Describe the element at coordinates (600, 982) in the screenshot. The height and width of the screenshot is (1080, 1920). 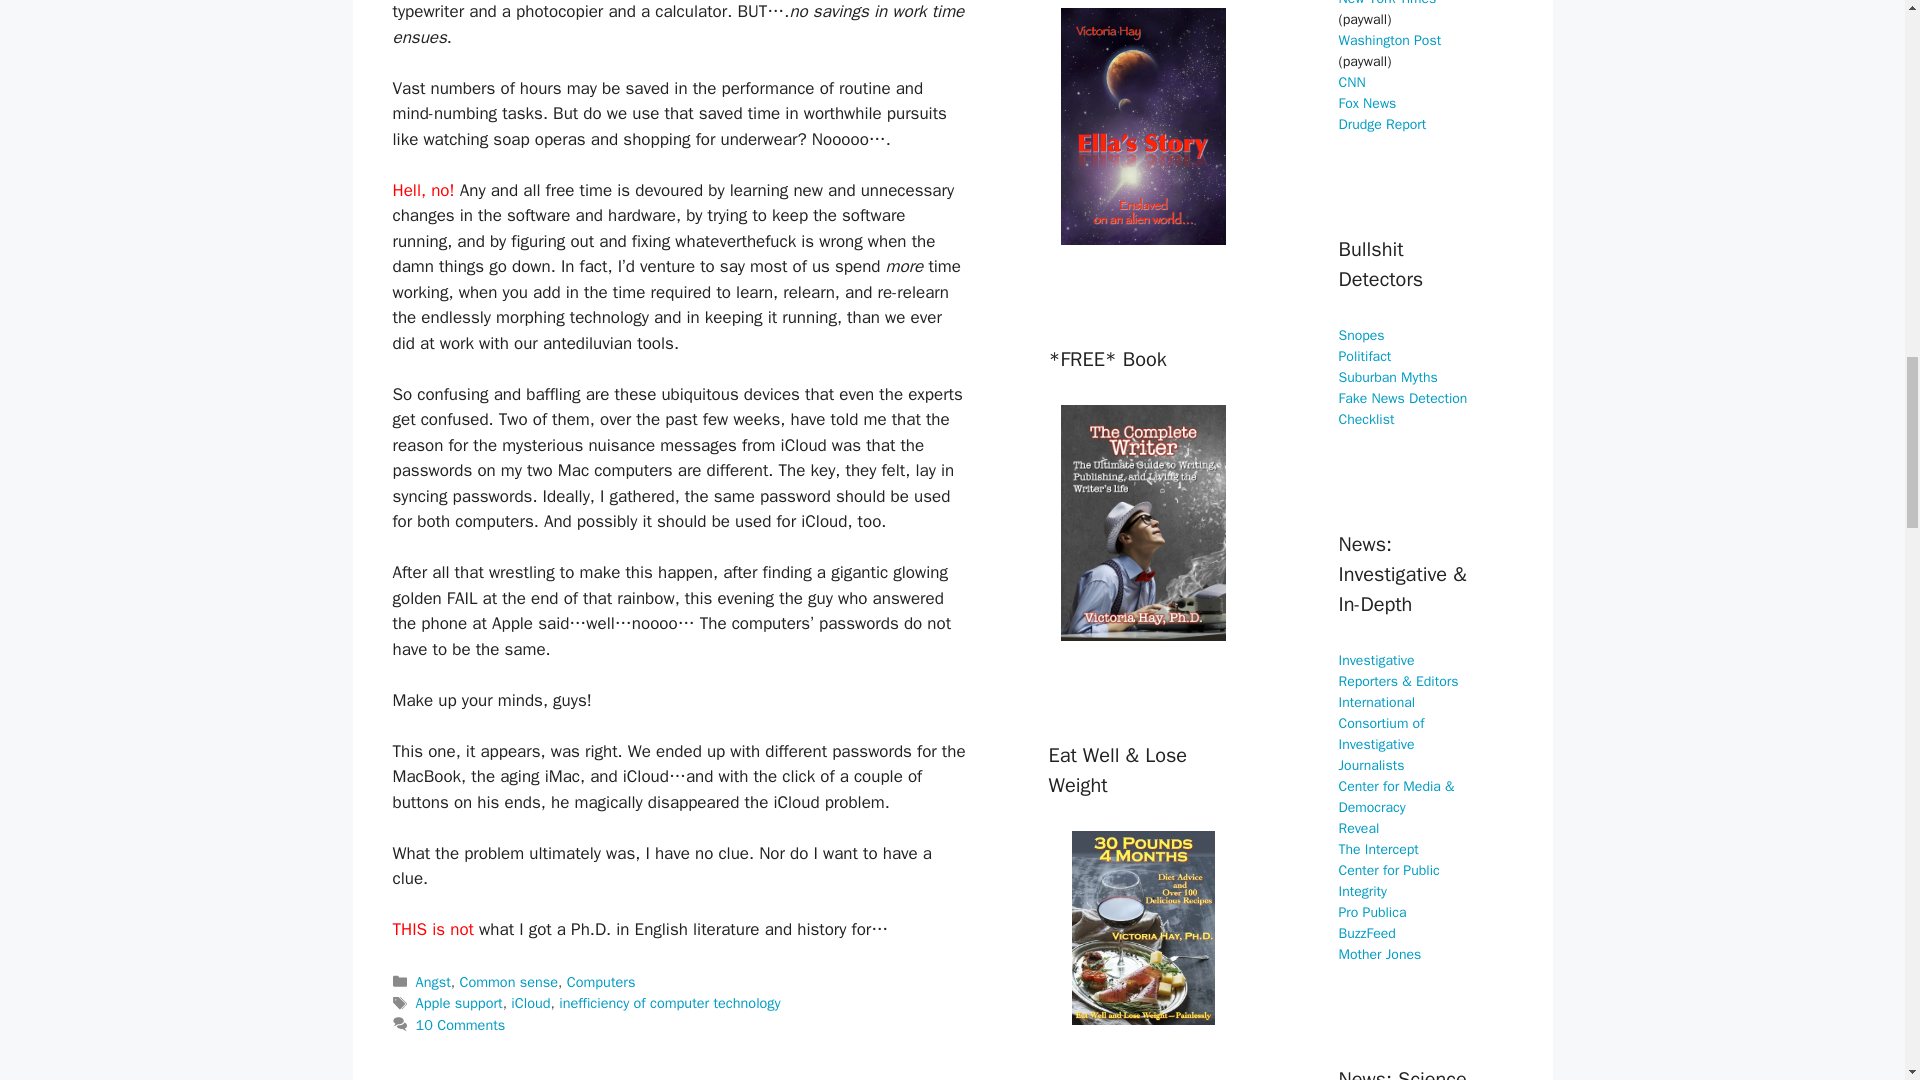
I see `Computers` at that location.